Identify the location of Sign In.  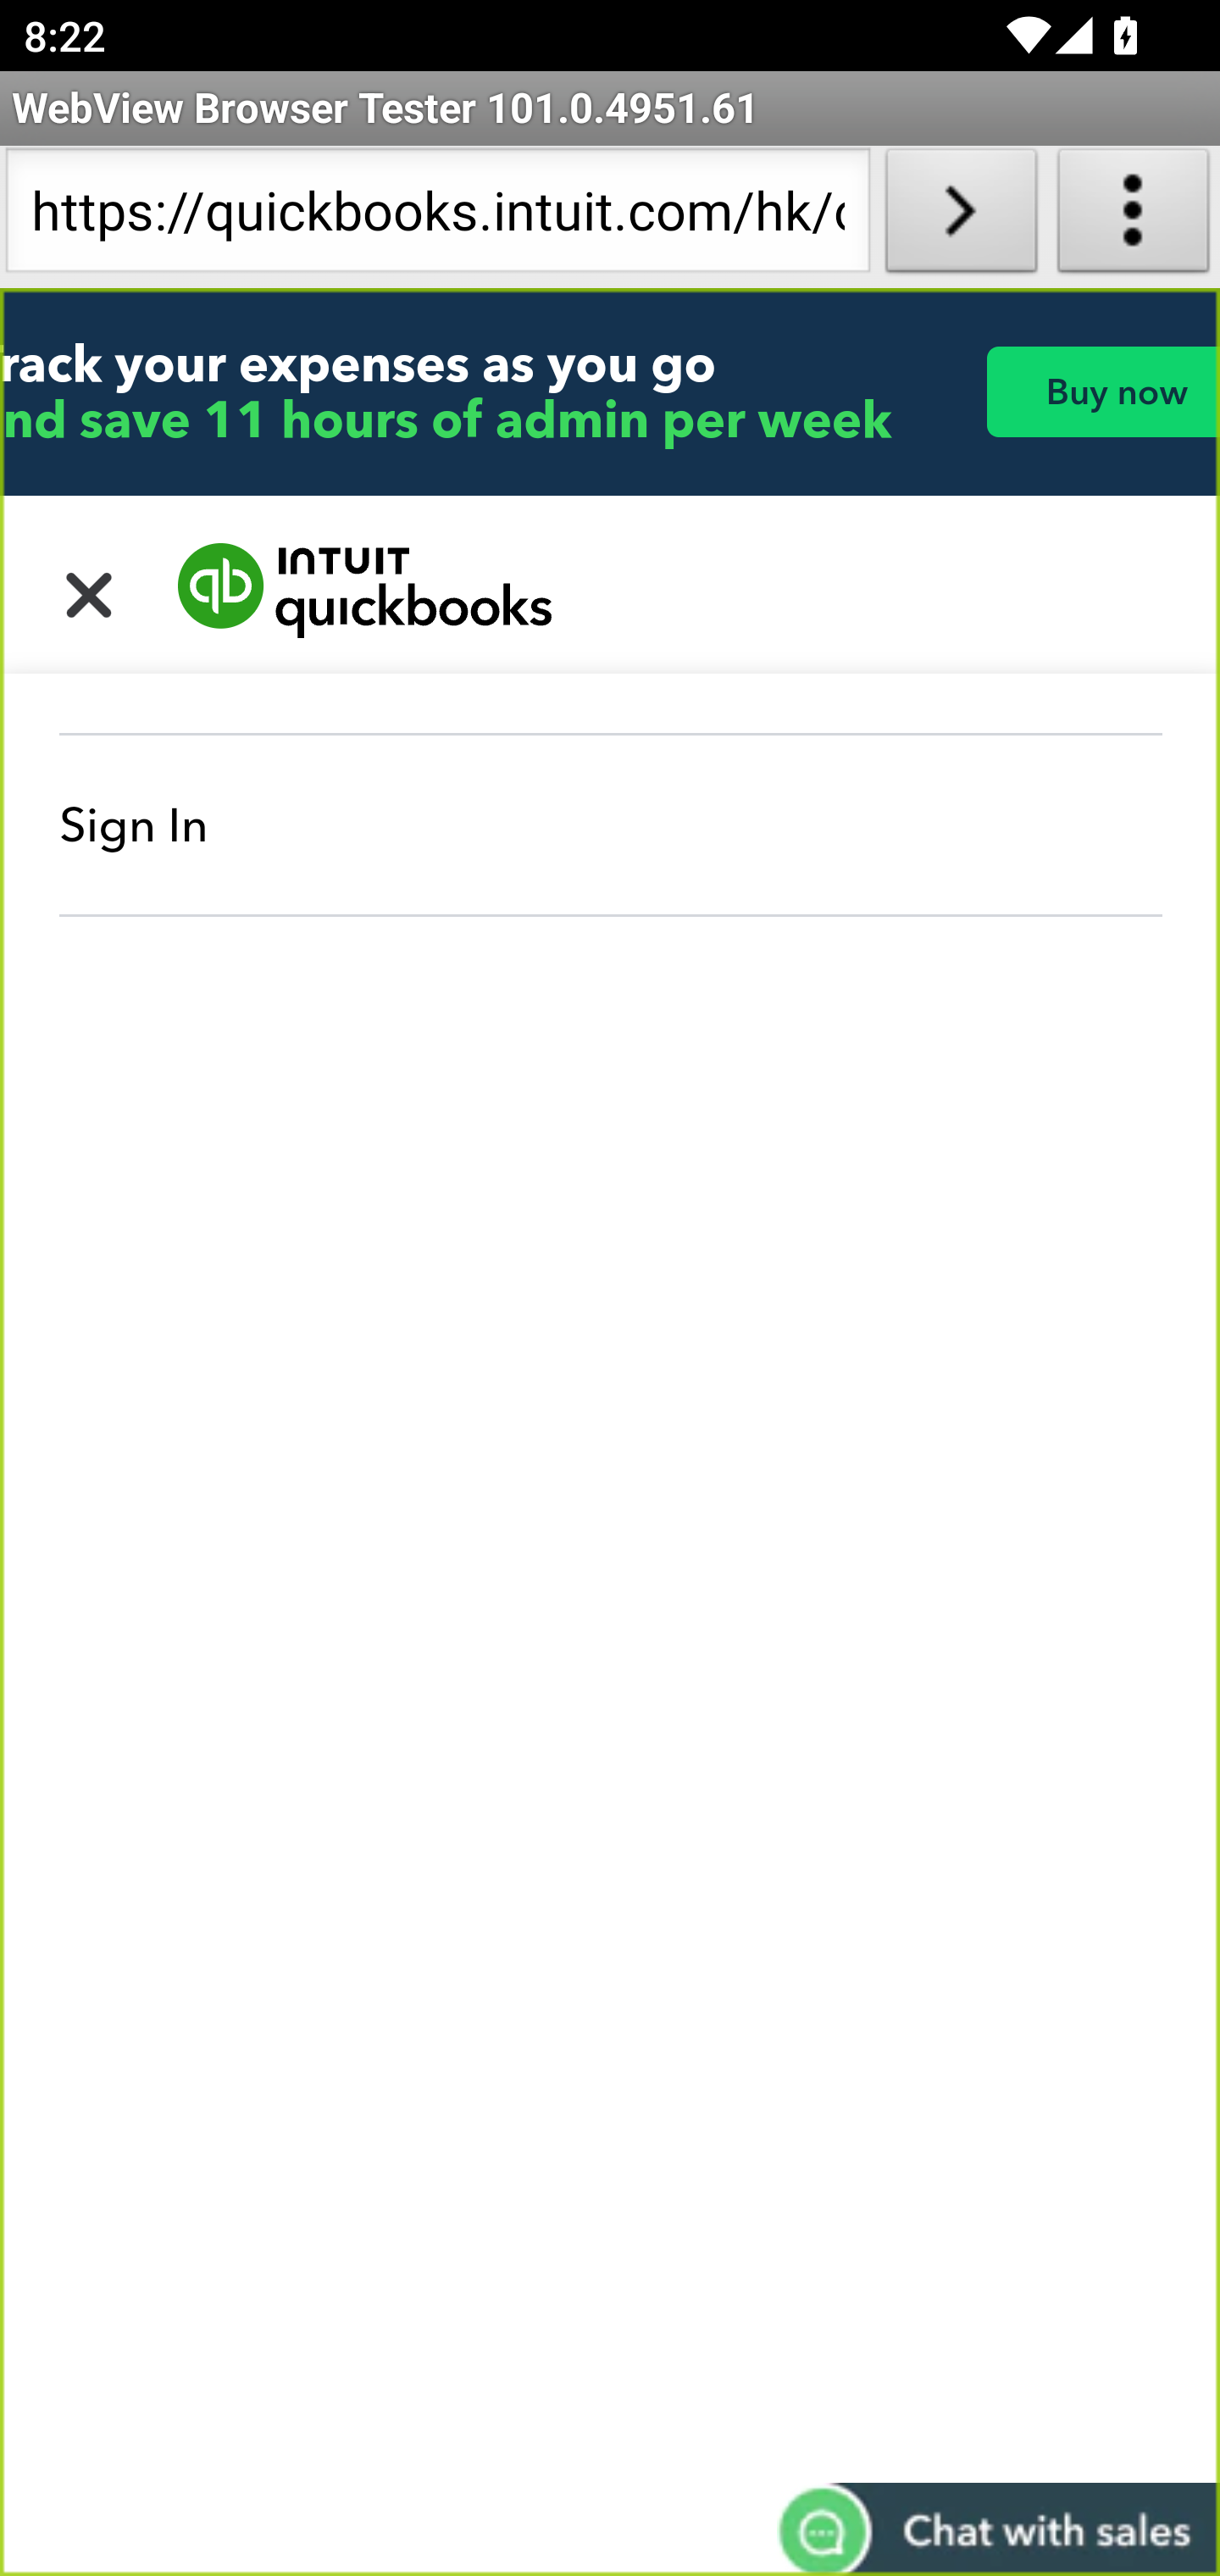
(612, 825).